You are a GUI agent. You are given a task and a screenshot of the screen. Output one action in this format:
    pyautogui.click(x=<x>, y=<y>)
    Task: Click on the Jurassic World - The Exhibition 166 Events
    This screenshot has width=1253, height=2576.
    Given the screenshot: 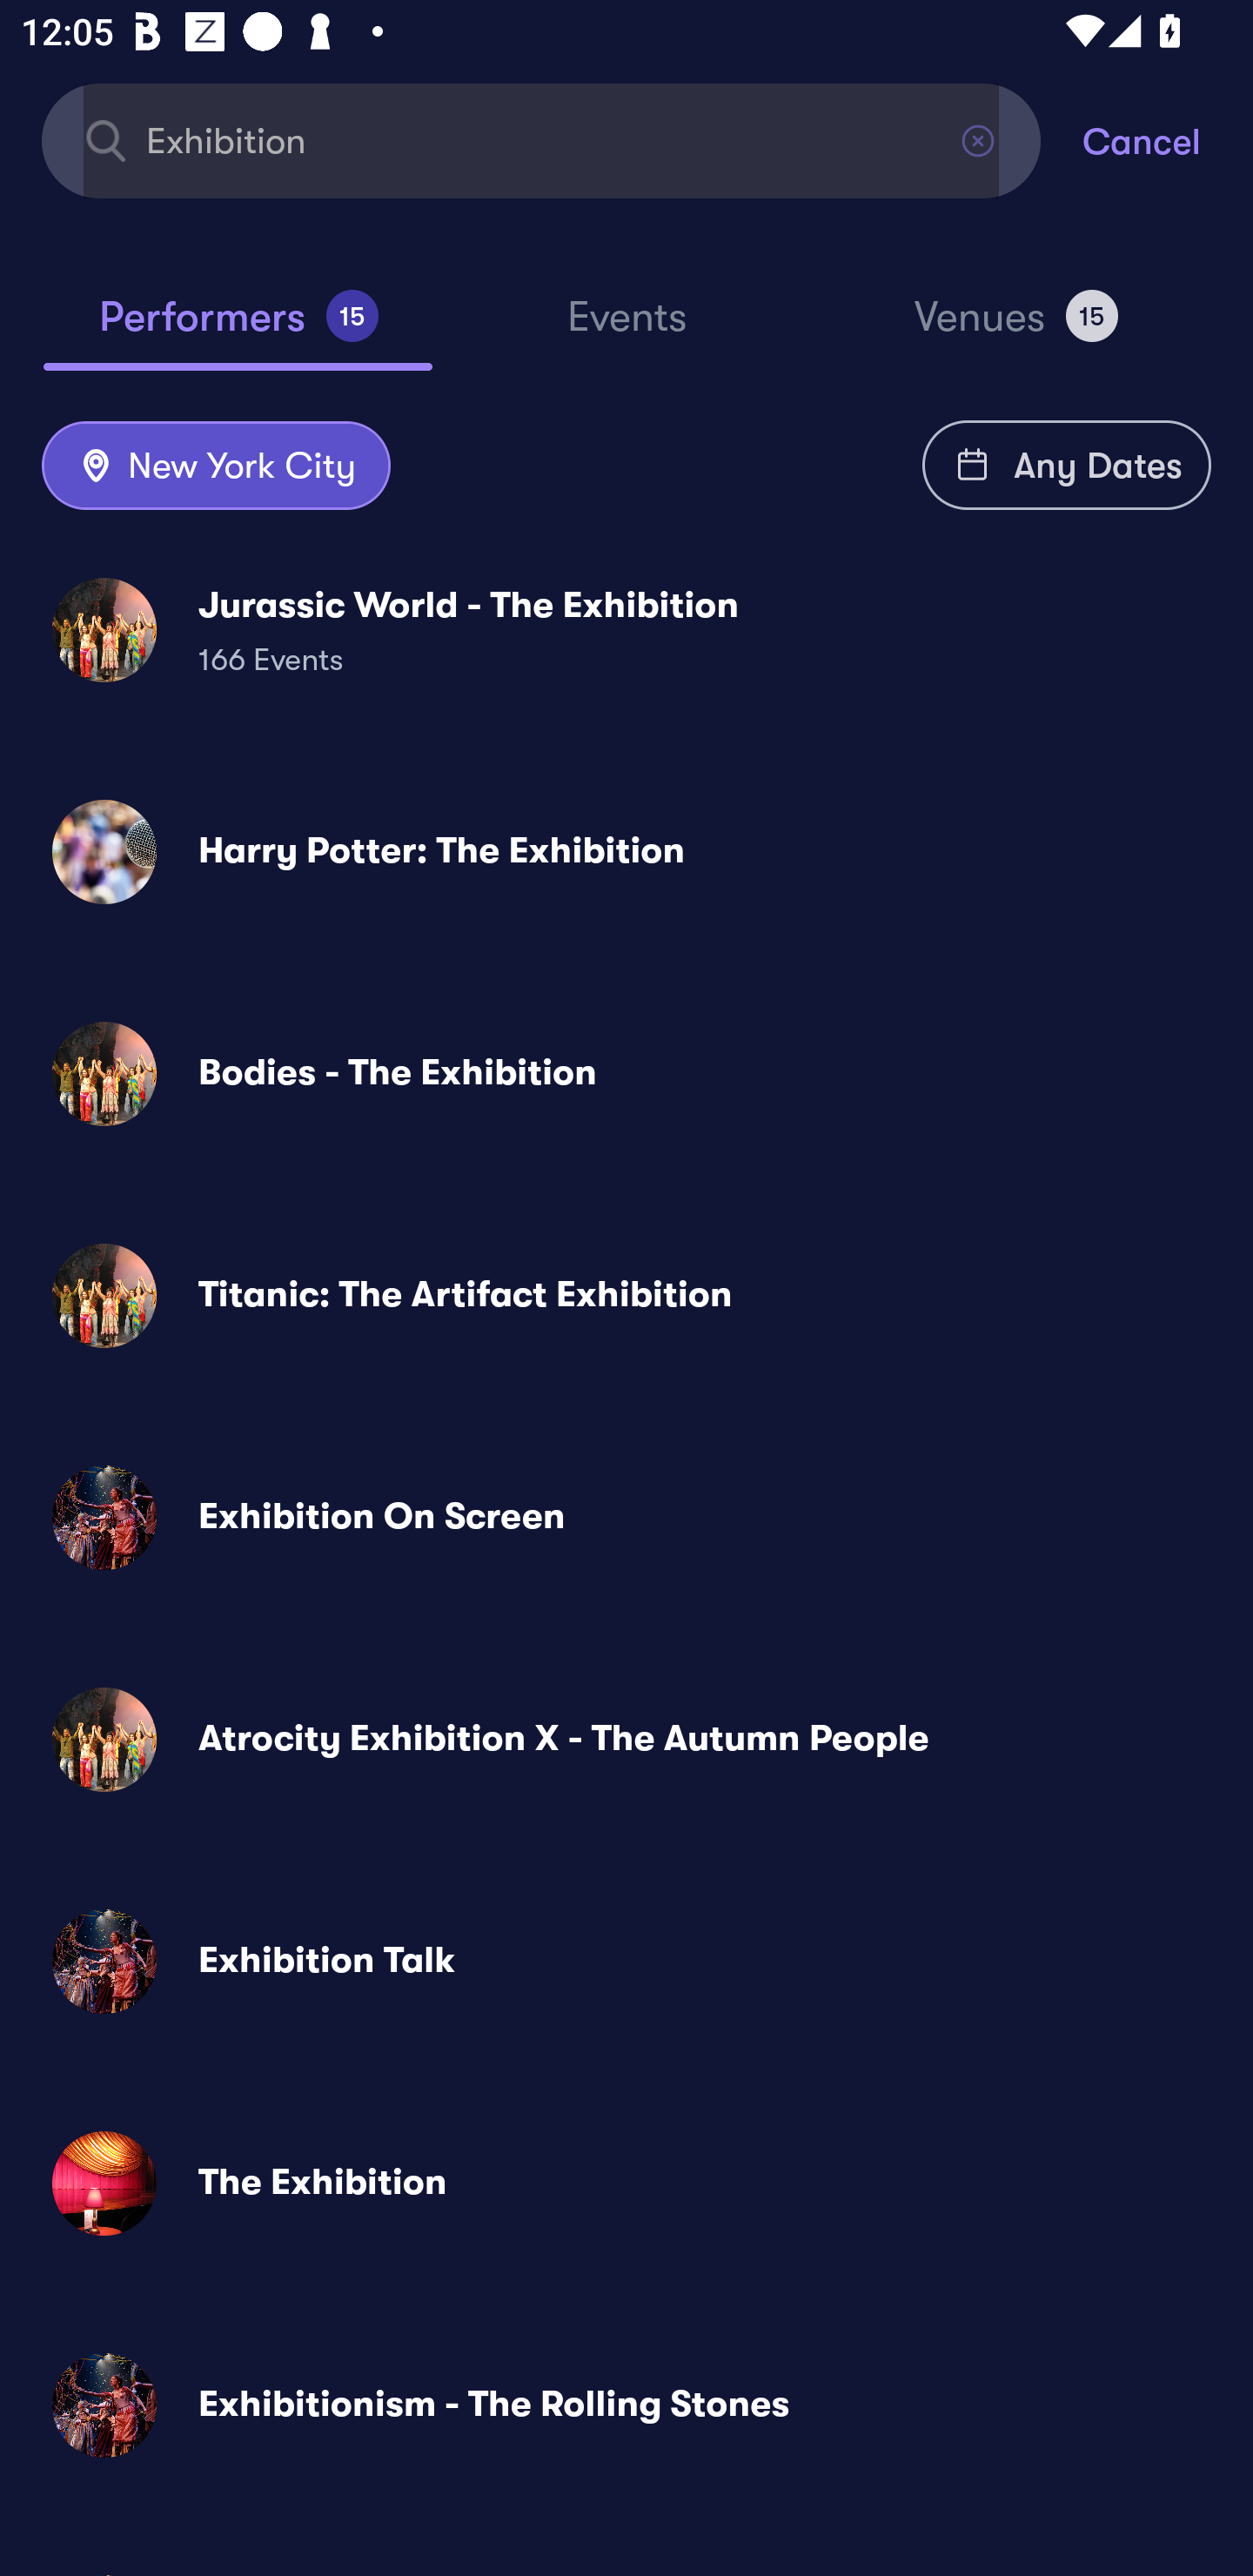 What is the action you would take?
    pyautogui.click(x=626, y=630)
    